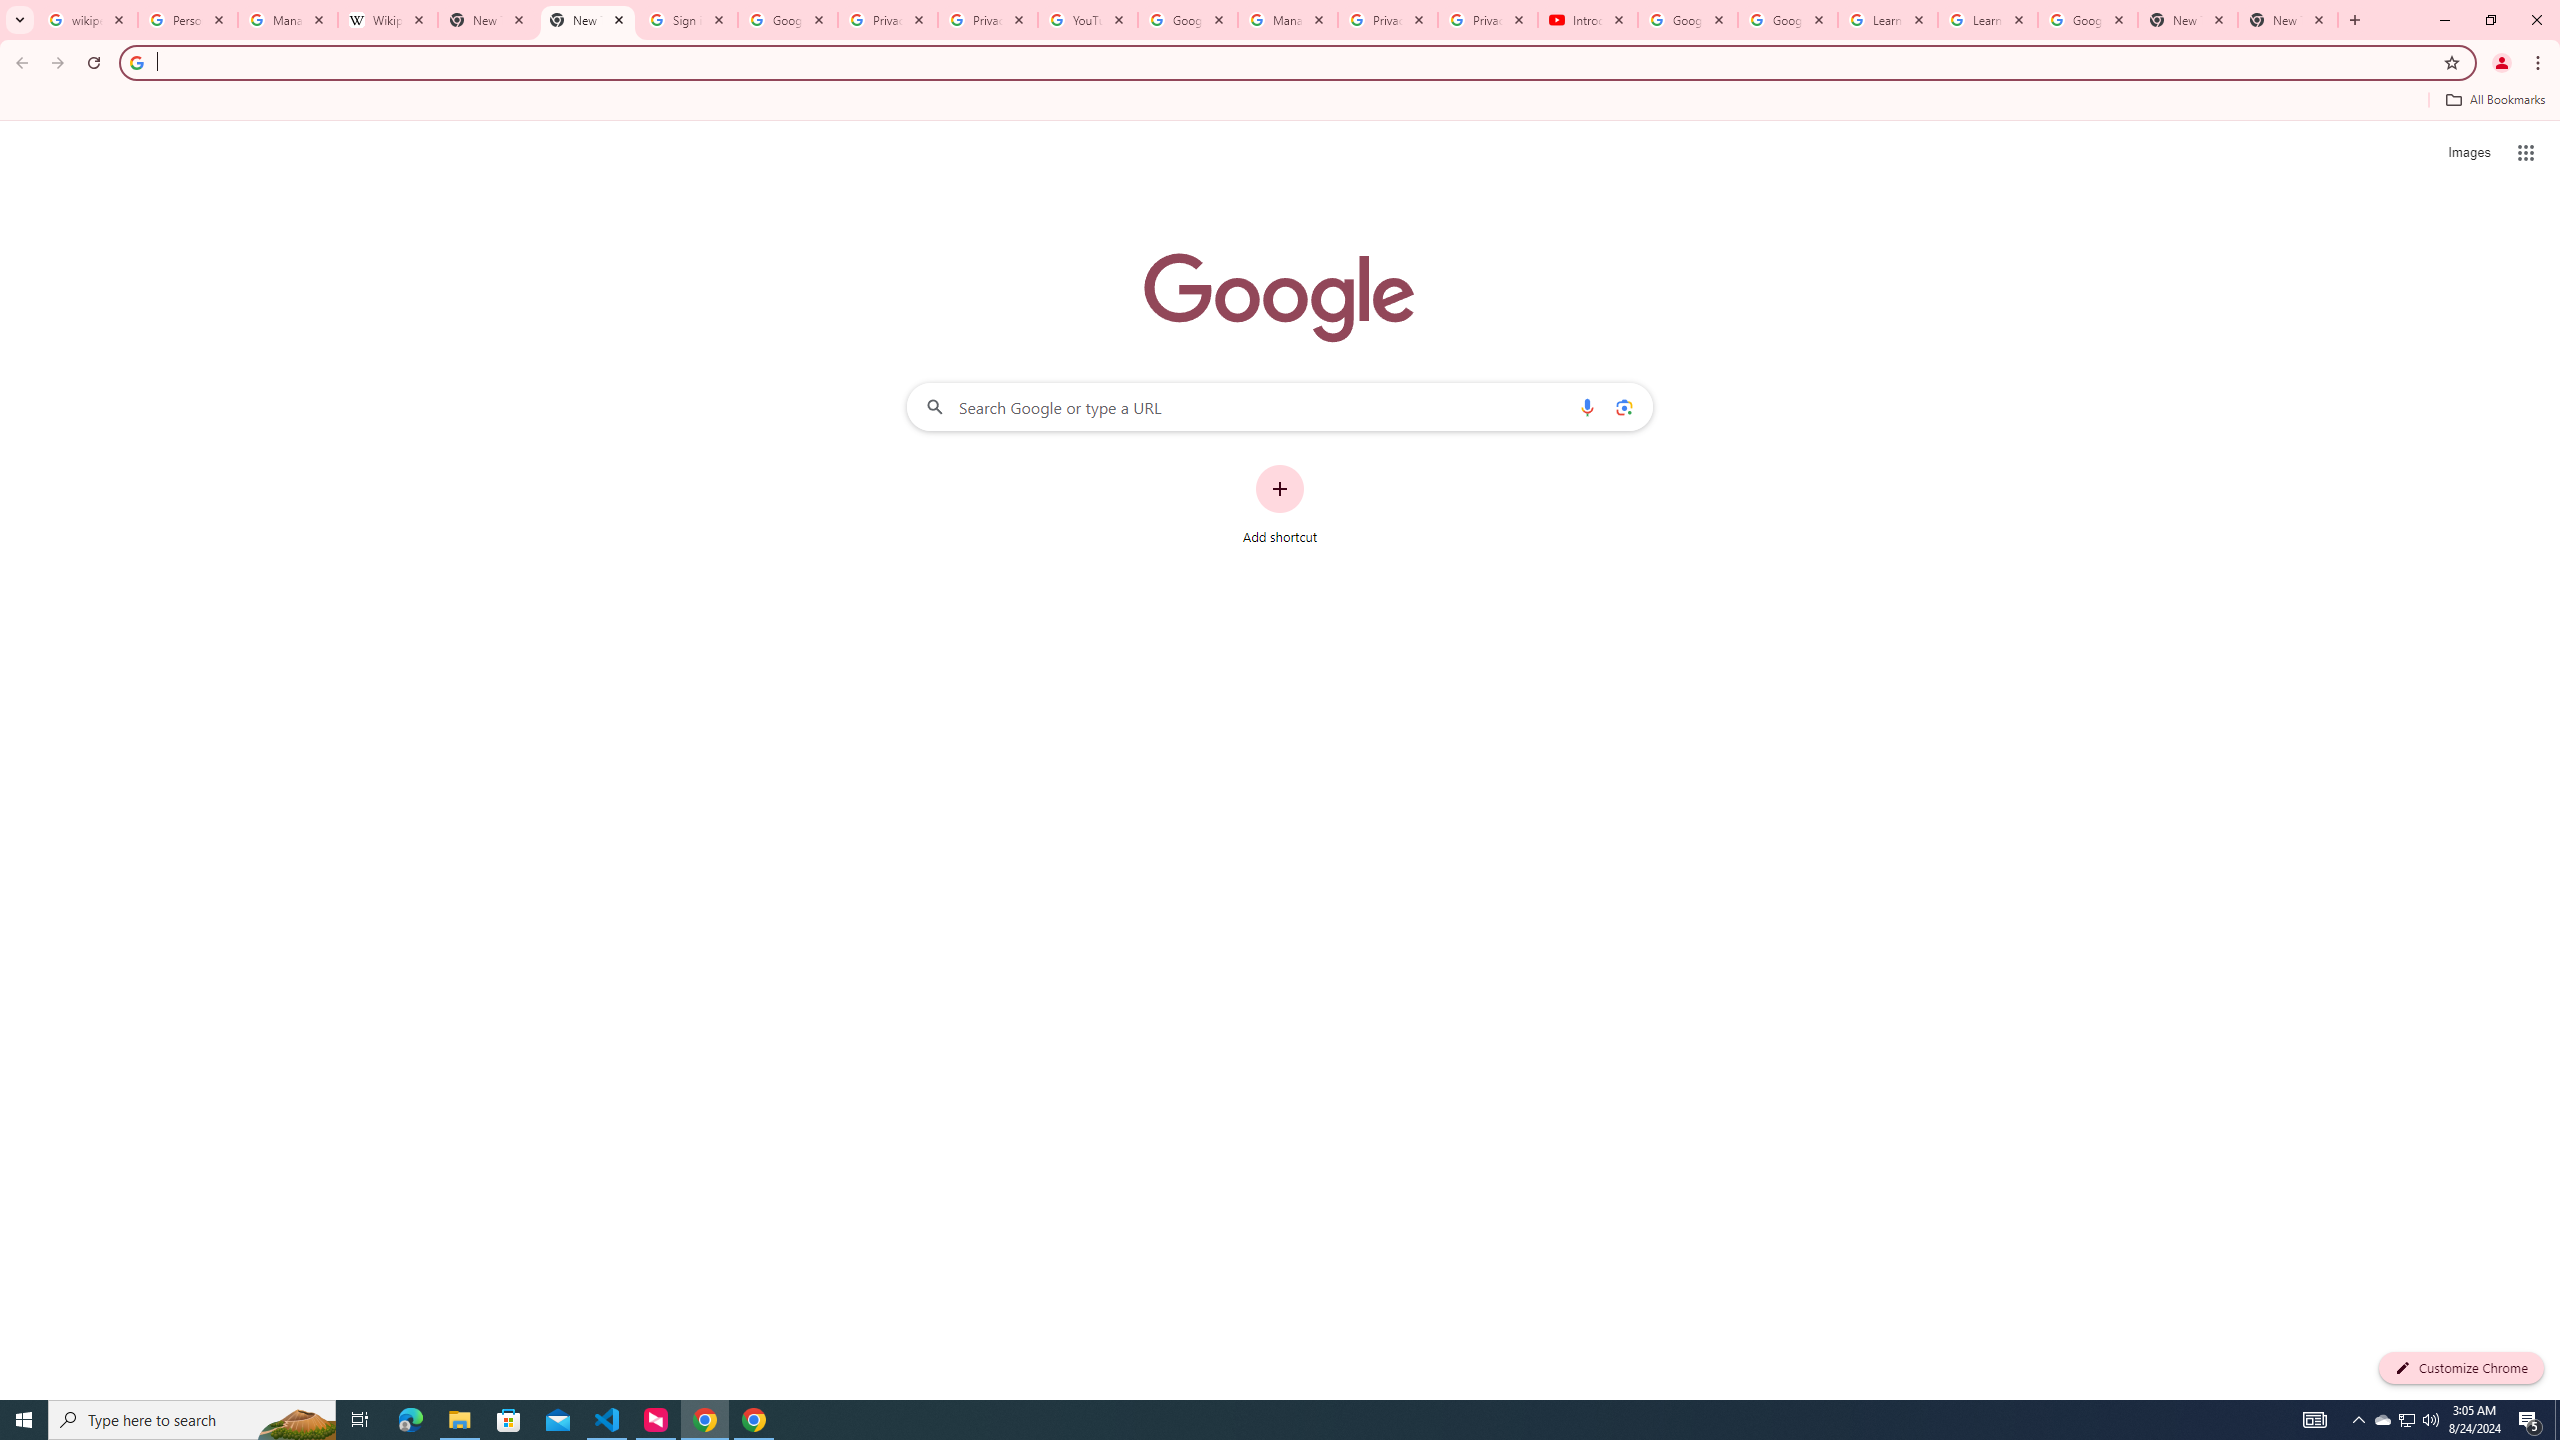 This screenshot has height=1440, width=2560. I want to click on Google Drive: Sign-in, so click(788, 20).